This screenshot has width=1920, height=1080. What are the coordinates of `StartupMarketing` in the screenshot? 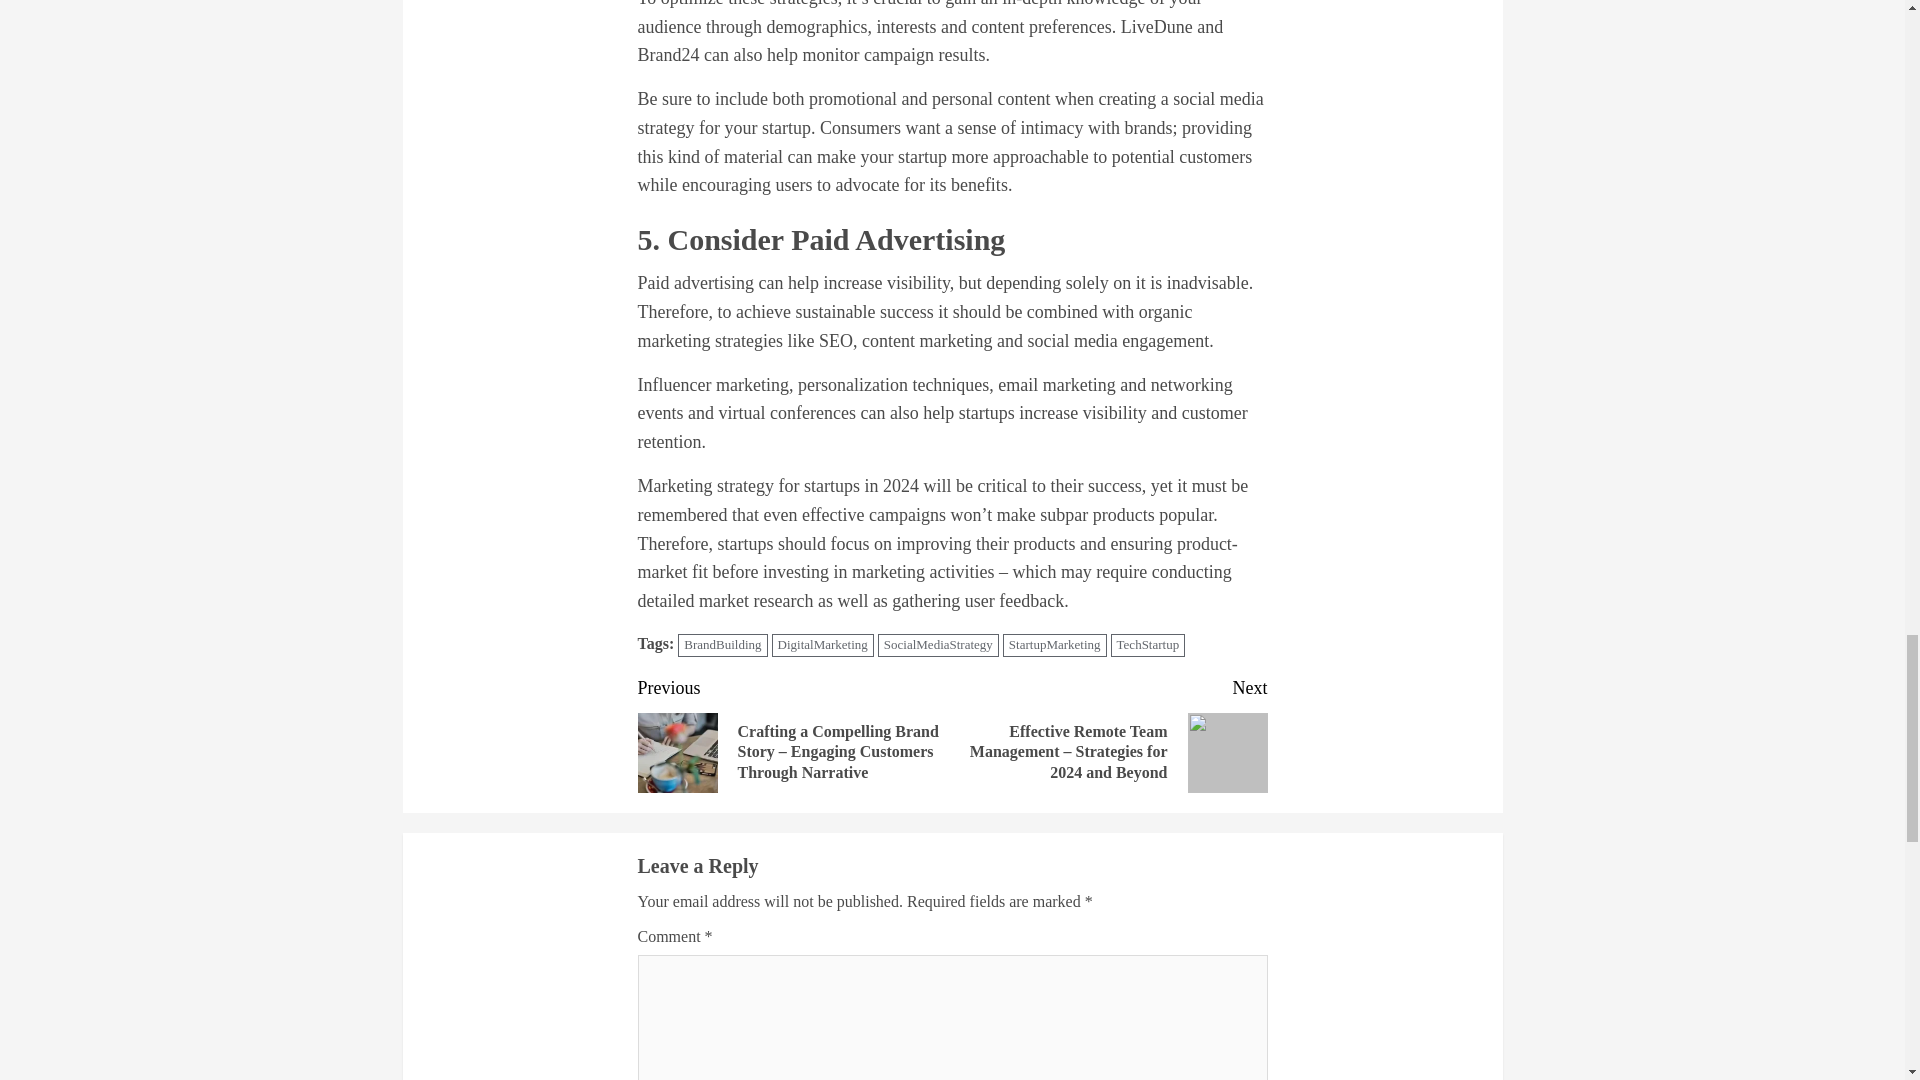 It's located at (1054, 644).